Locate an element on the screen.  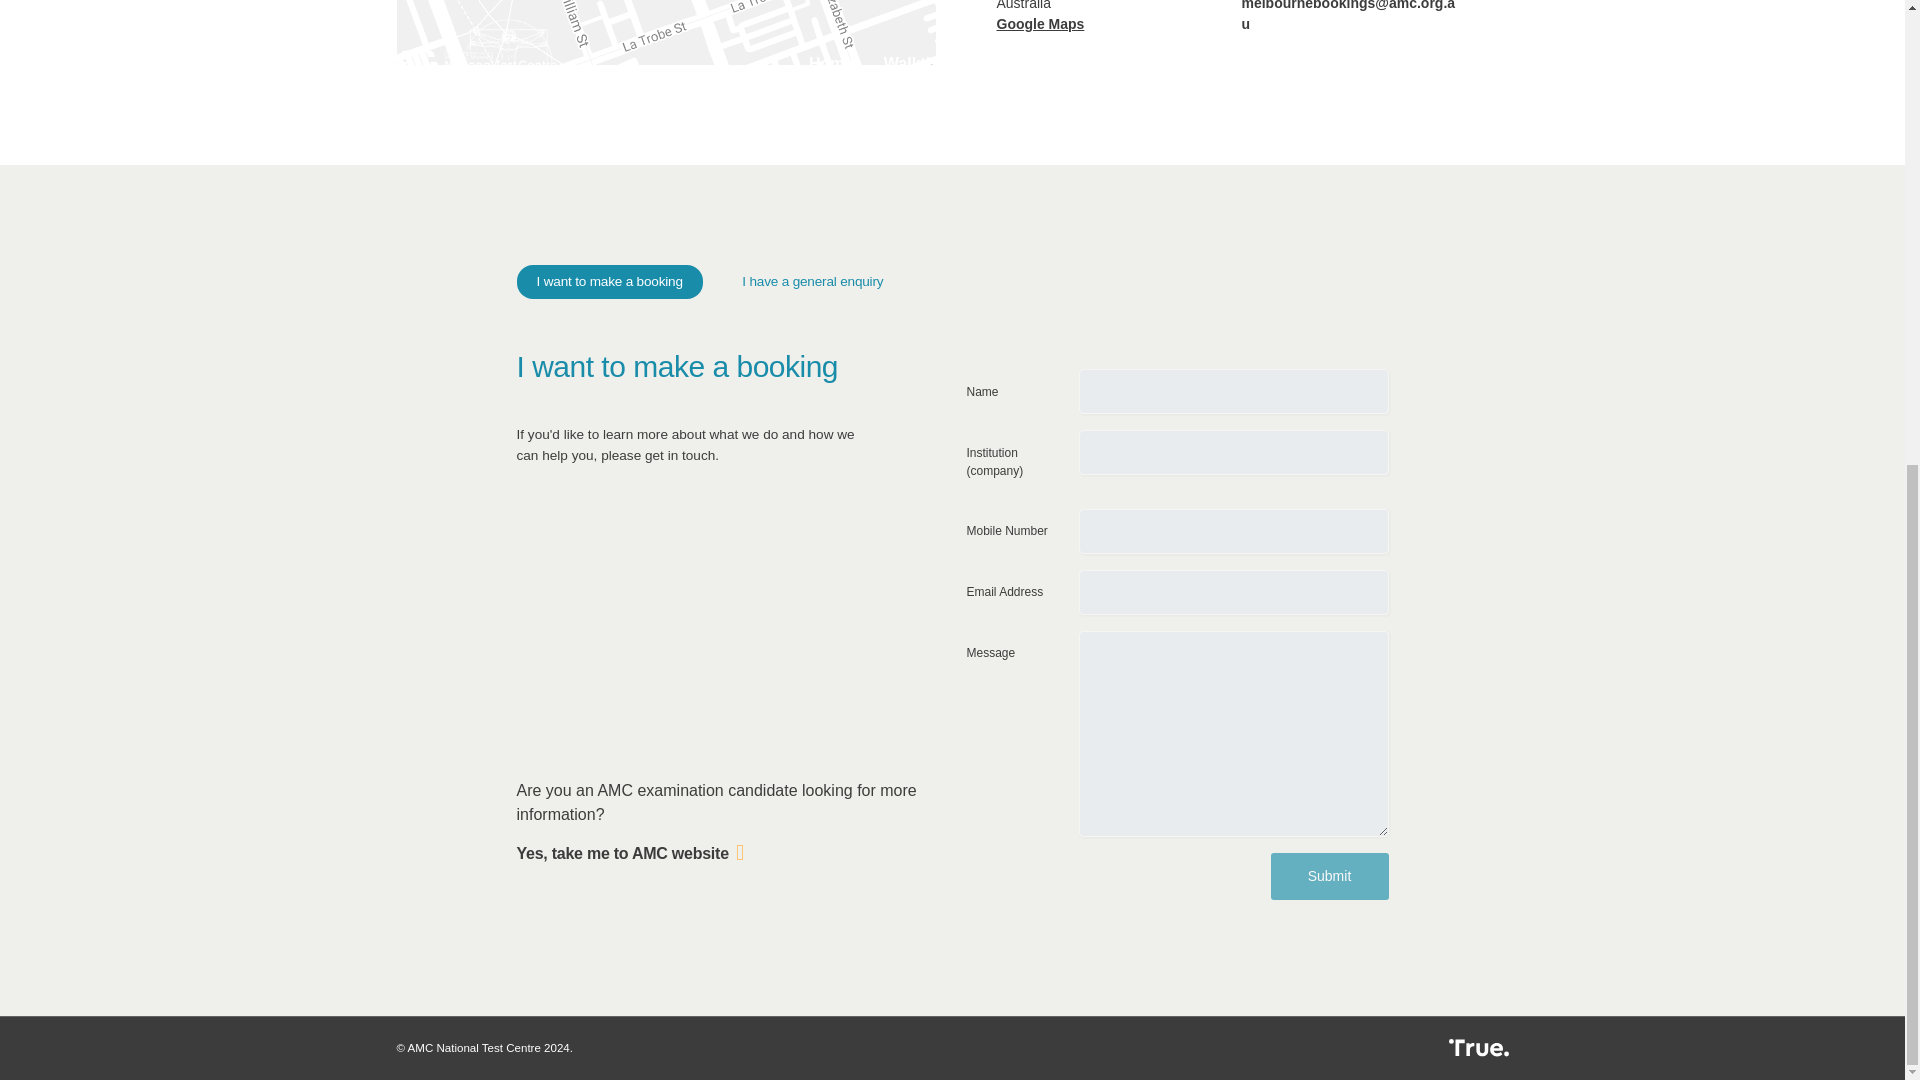
Google Maps is located at coordinates (1040, 24).